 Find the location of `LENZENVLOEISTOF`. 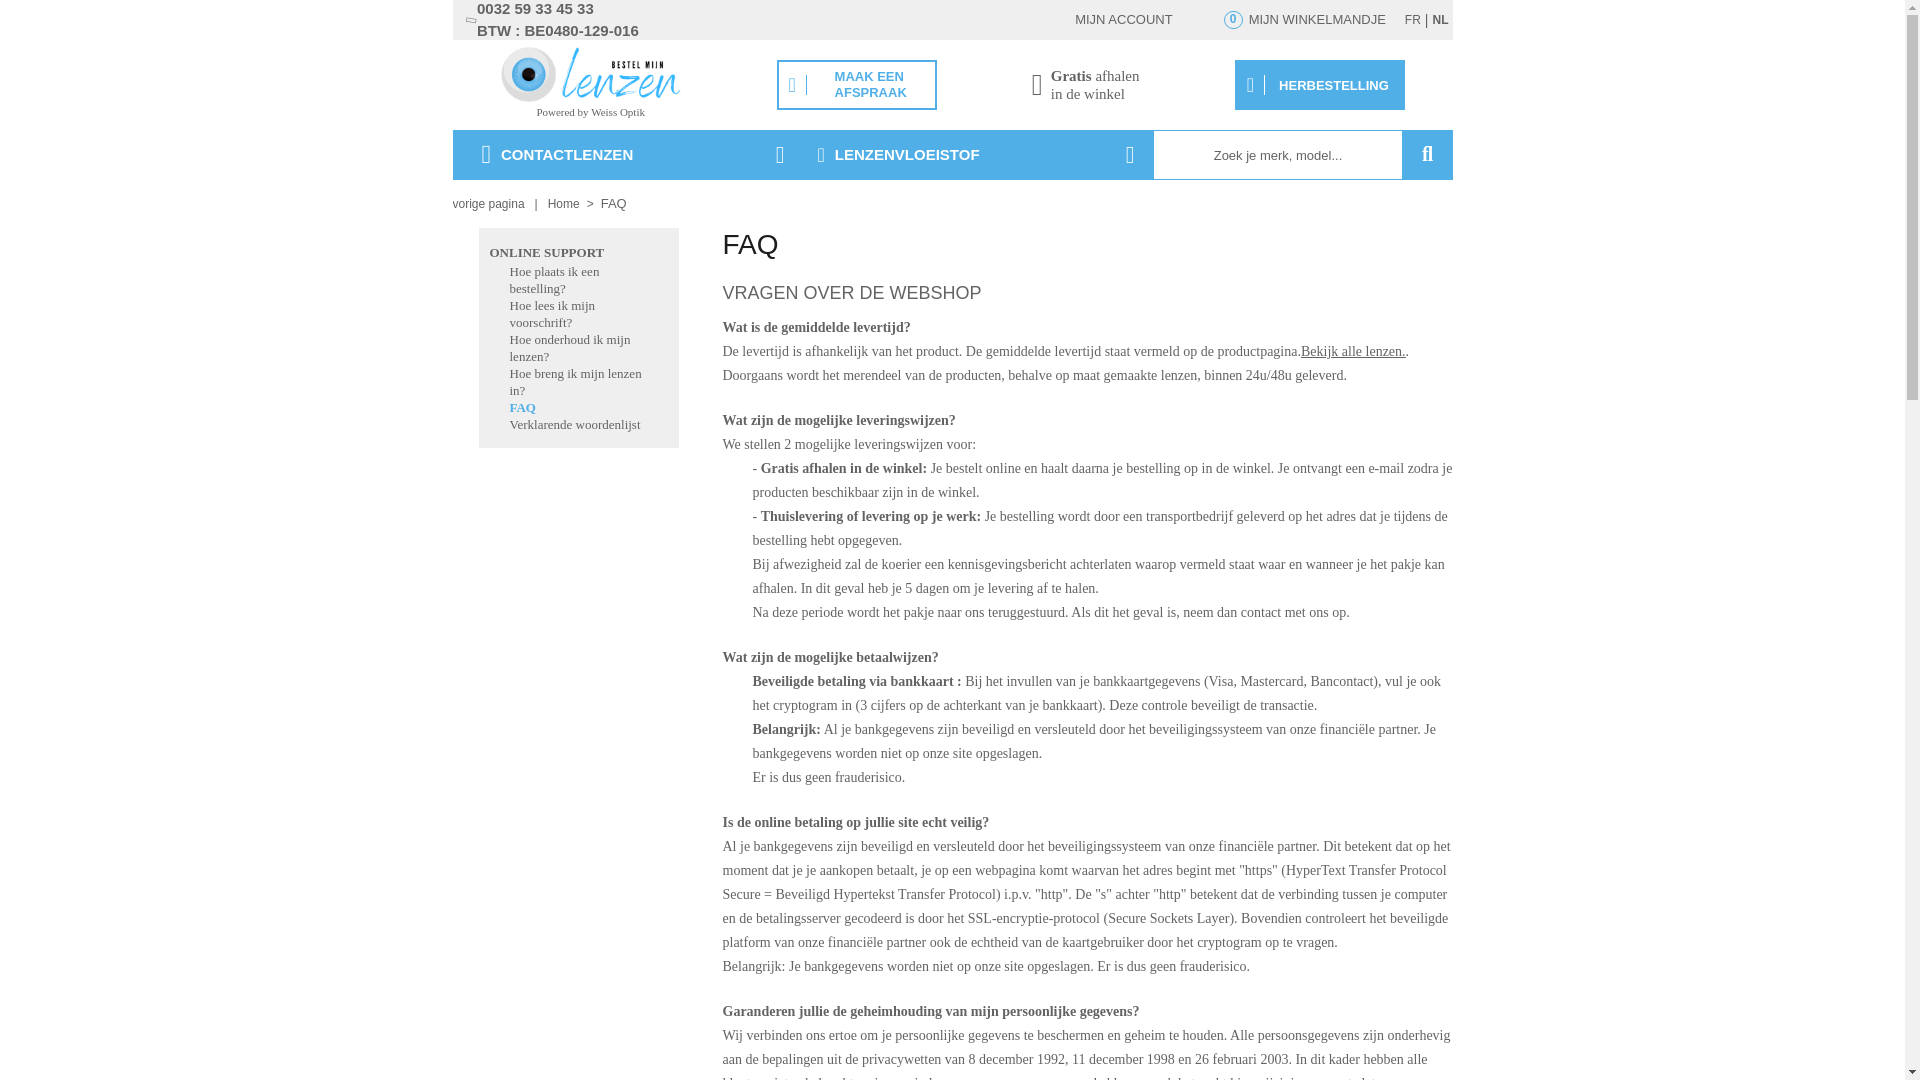

LENZENVLOEISTOF is located at coordinates (977, 155).